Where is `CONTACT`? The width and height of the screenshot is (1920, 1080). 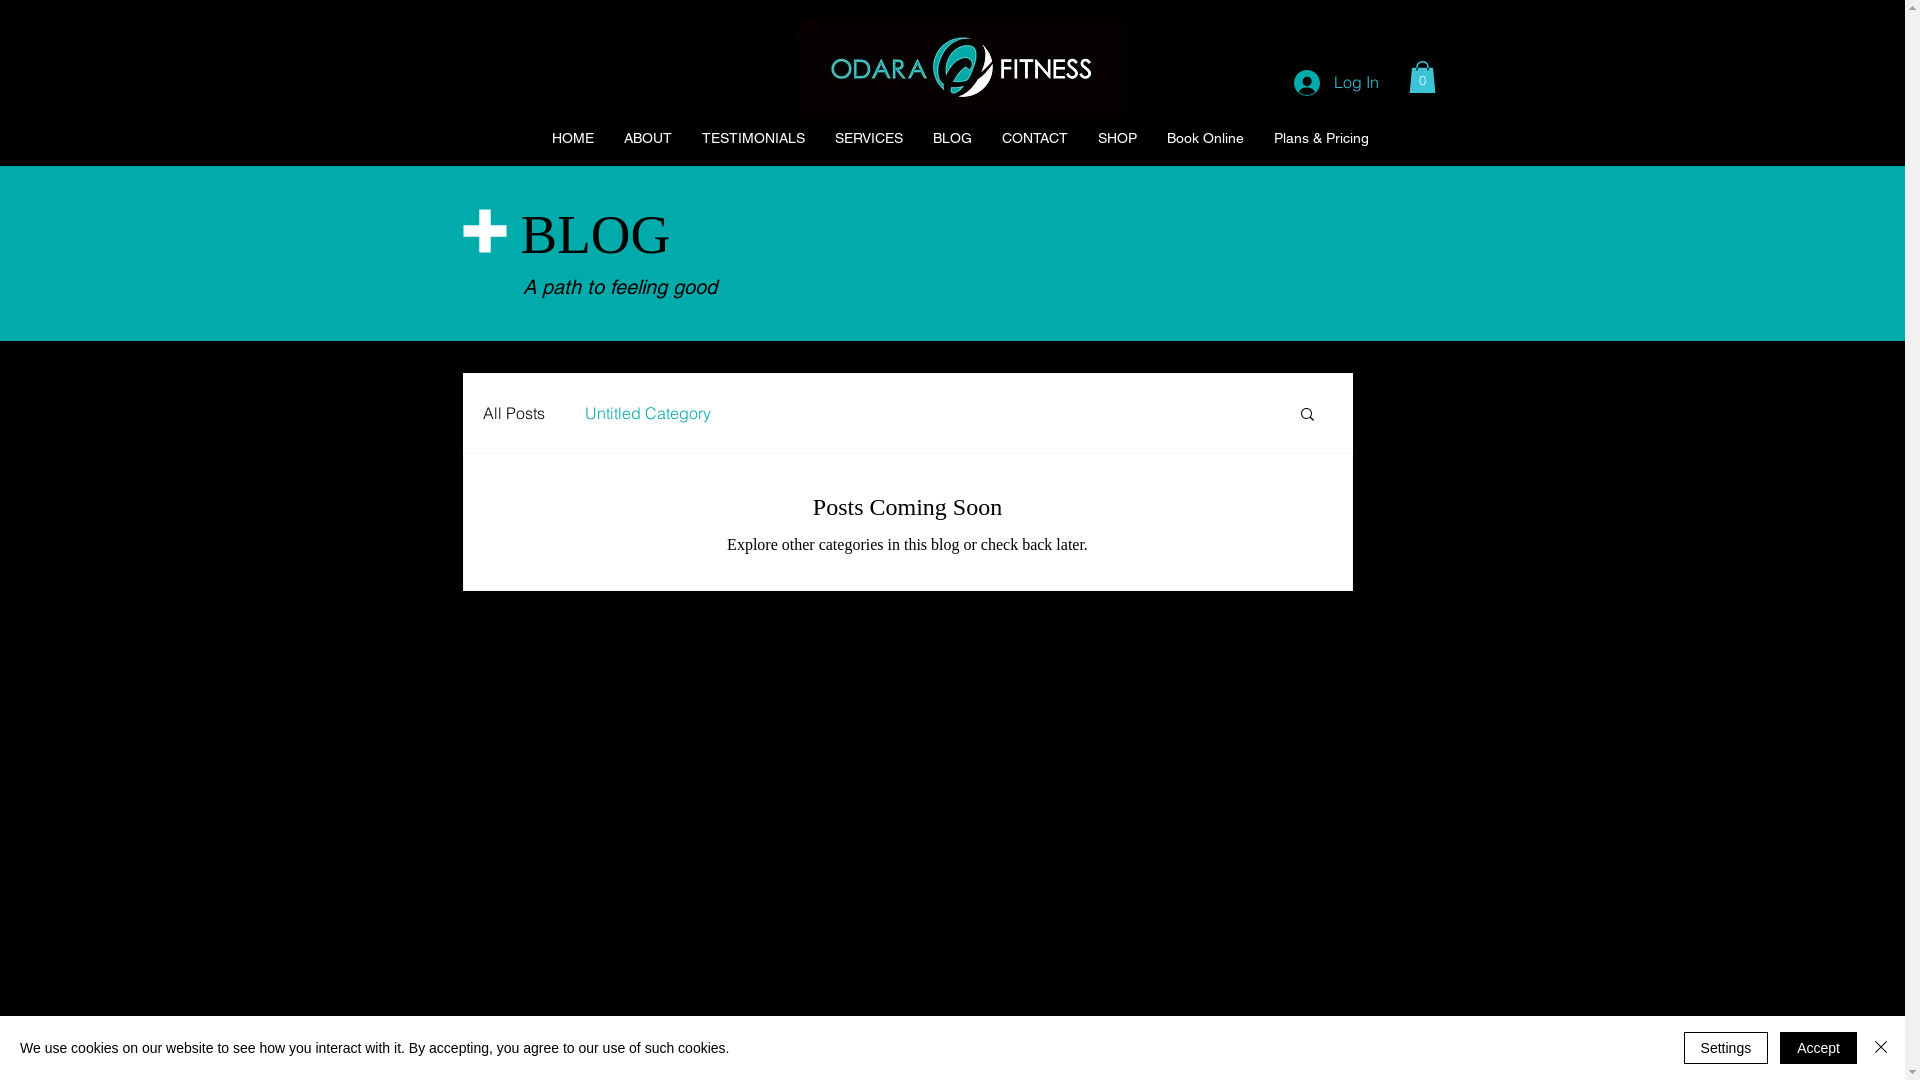
CONTACT is located at coordinates (1034, 138).